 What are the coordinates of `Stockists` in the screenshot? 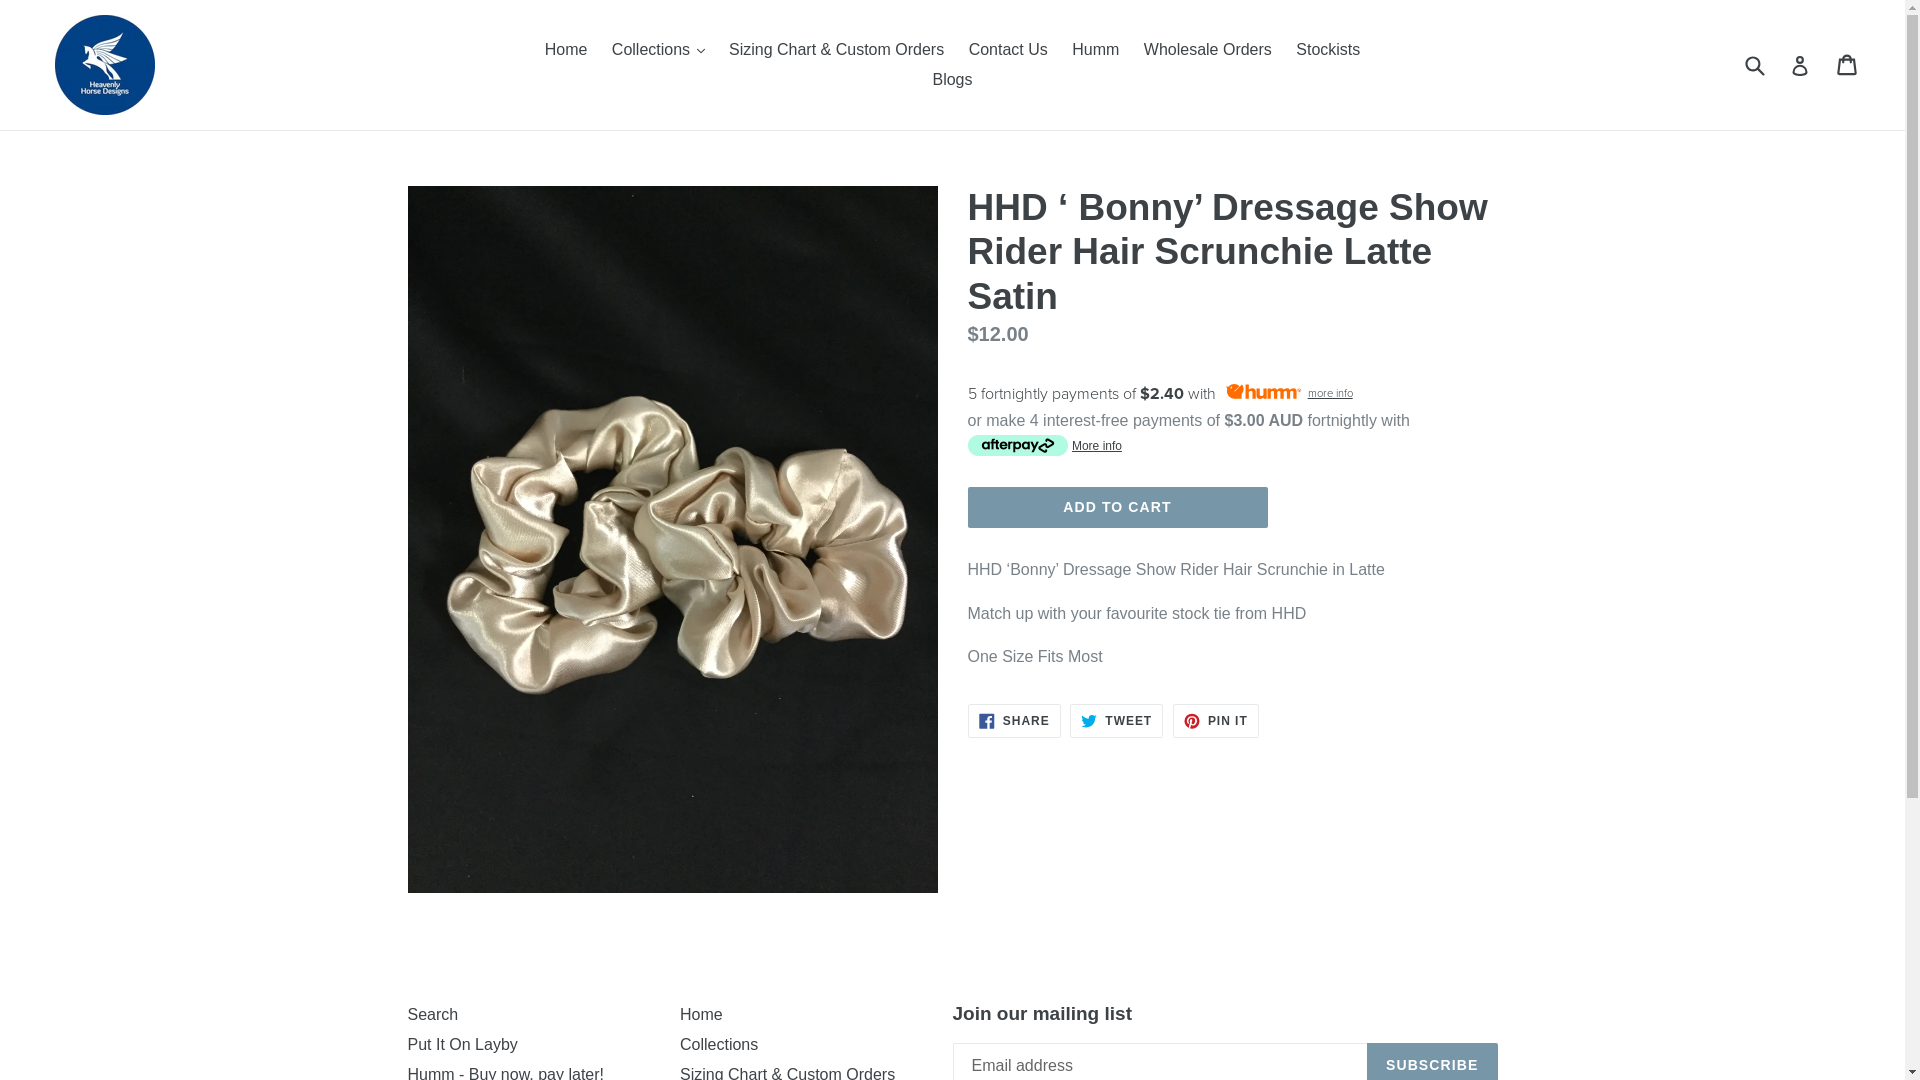 It's located at (1328, 50).